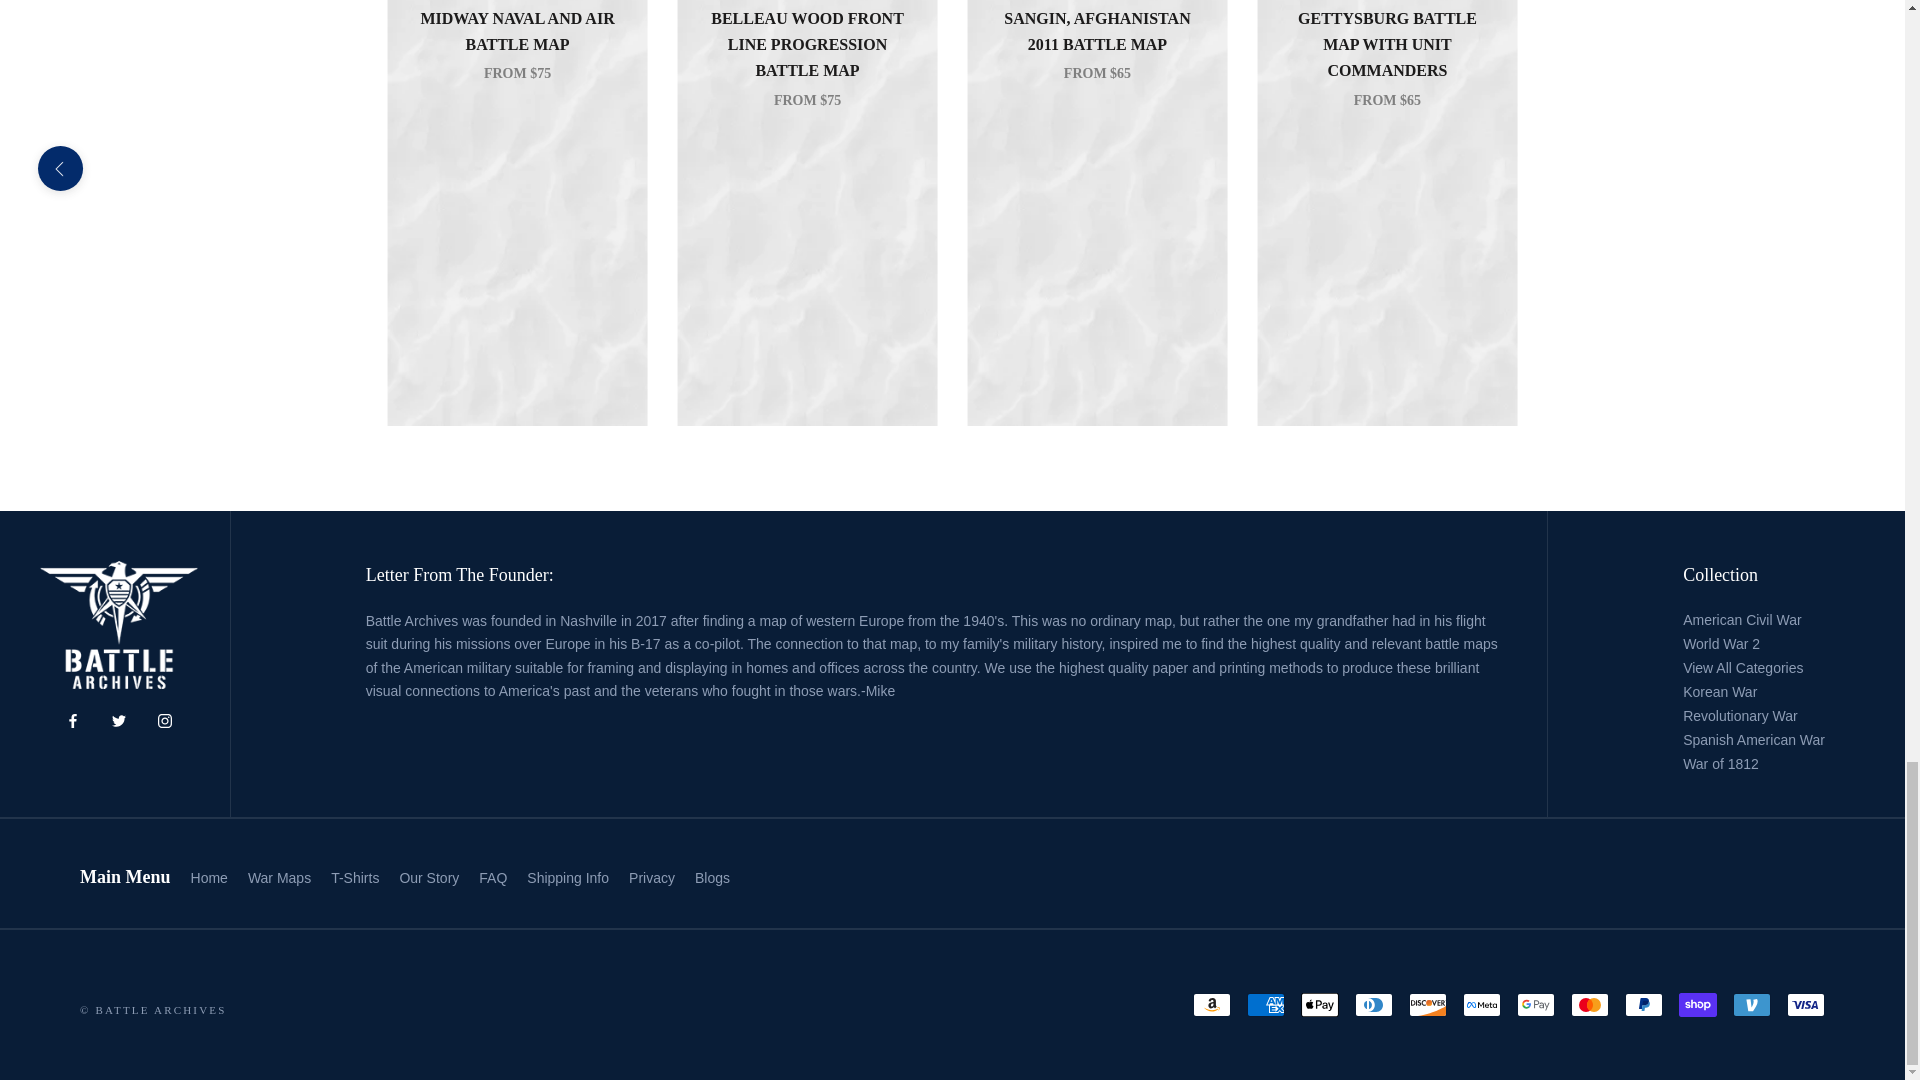 Image resolution: width=1920 pixels, height=1080 pixels. Describe the element at coordinates (1482, 1004) in the screenshot. I see `Meta Pay` at that location.